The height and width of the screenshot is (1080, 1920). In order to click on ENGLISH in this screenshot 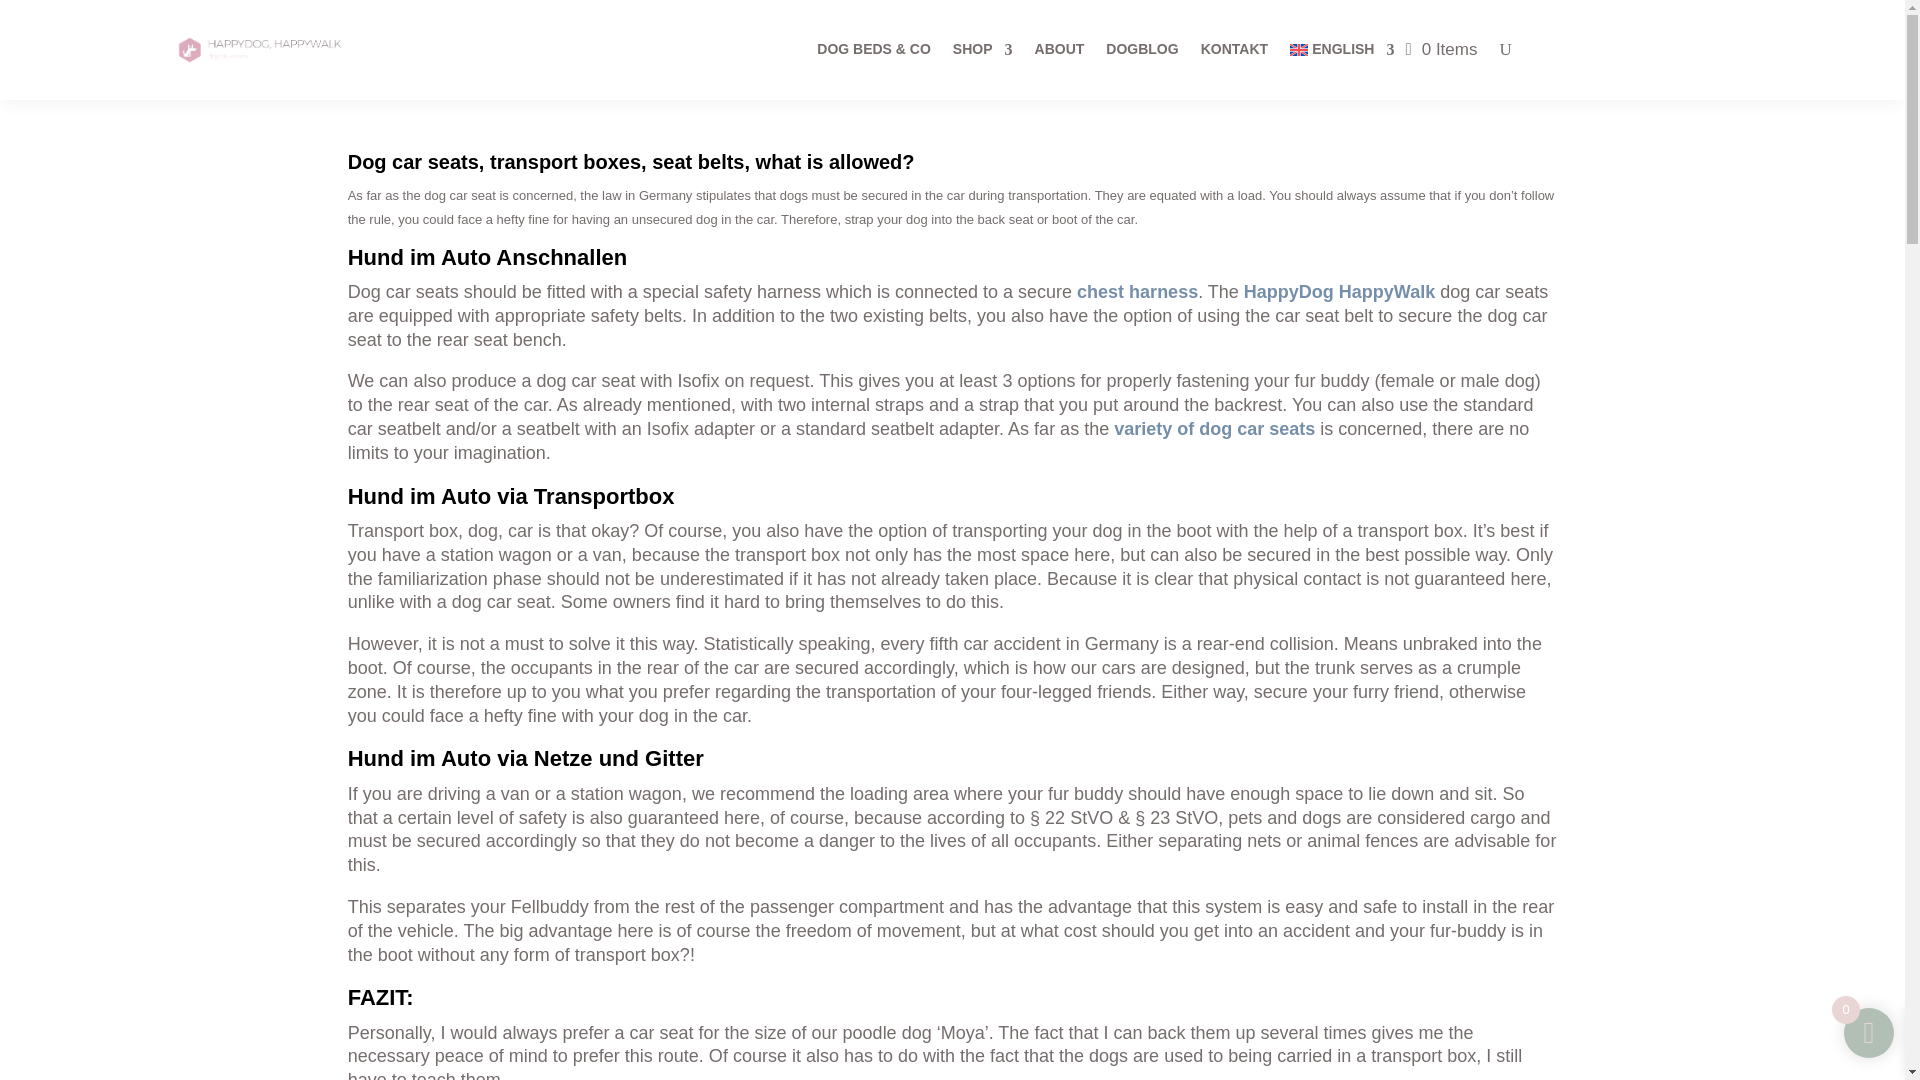, I will do `click(1342, 49)`.